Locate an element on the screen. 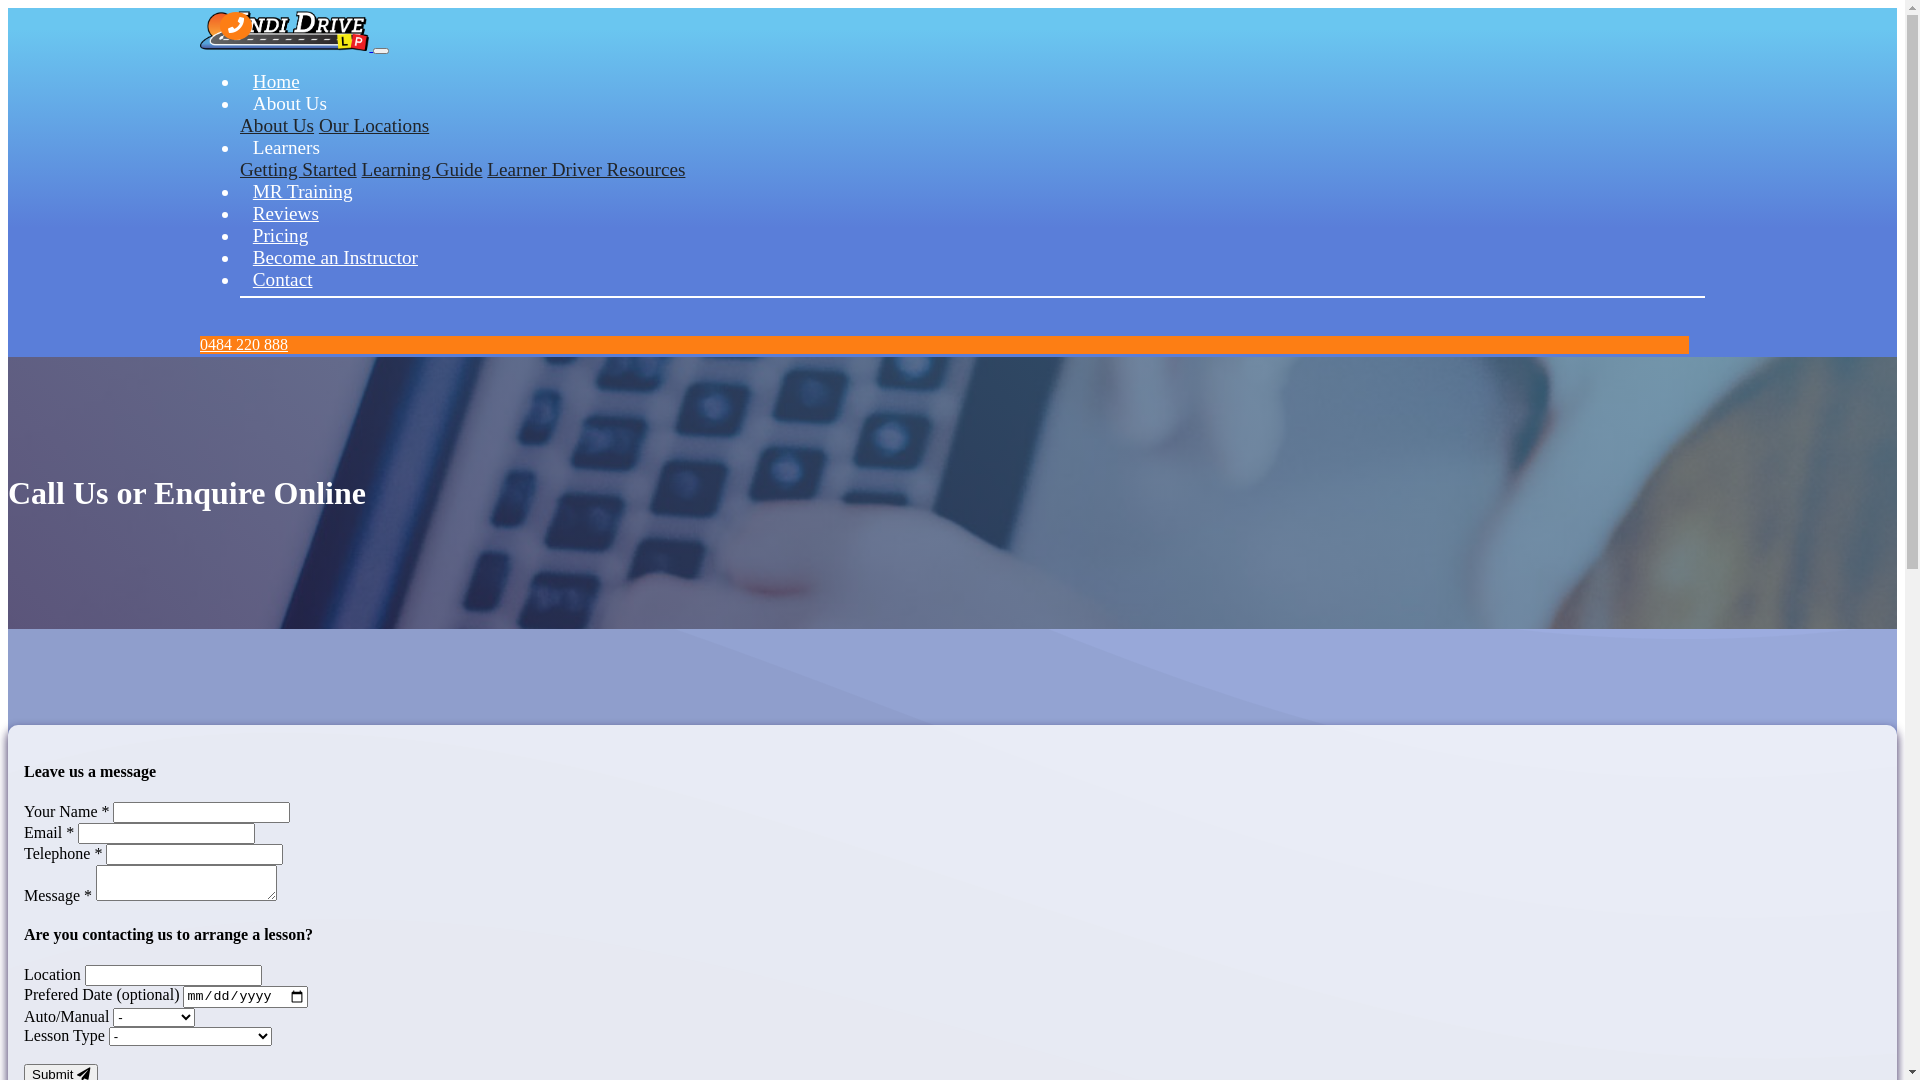 This screenshot has height=1080, width=1920. Our Locations is located at coordinates (374, 126).